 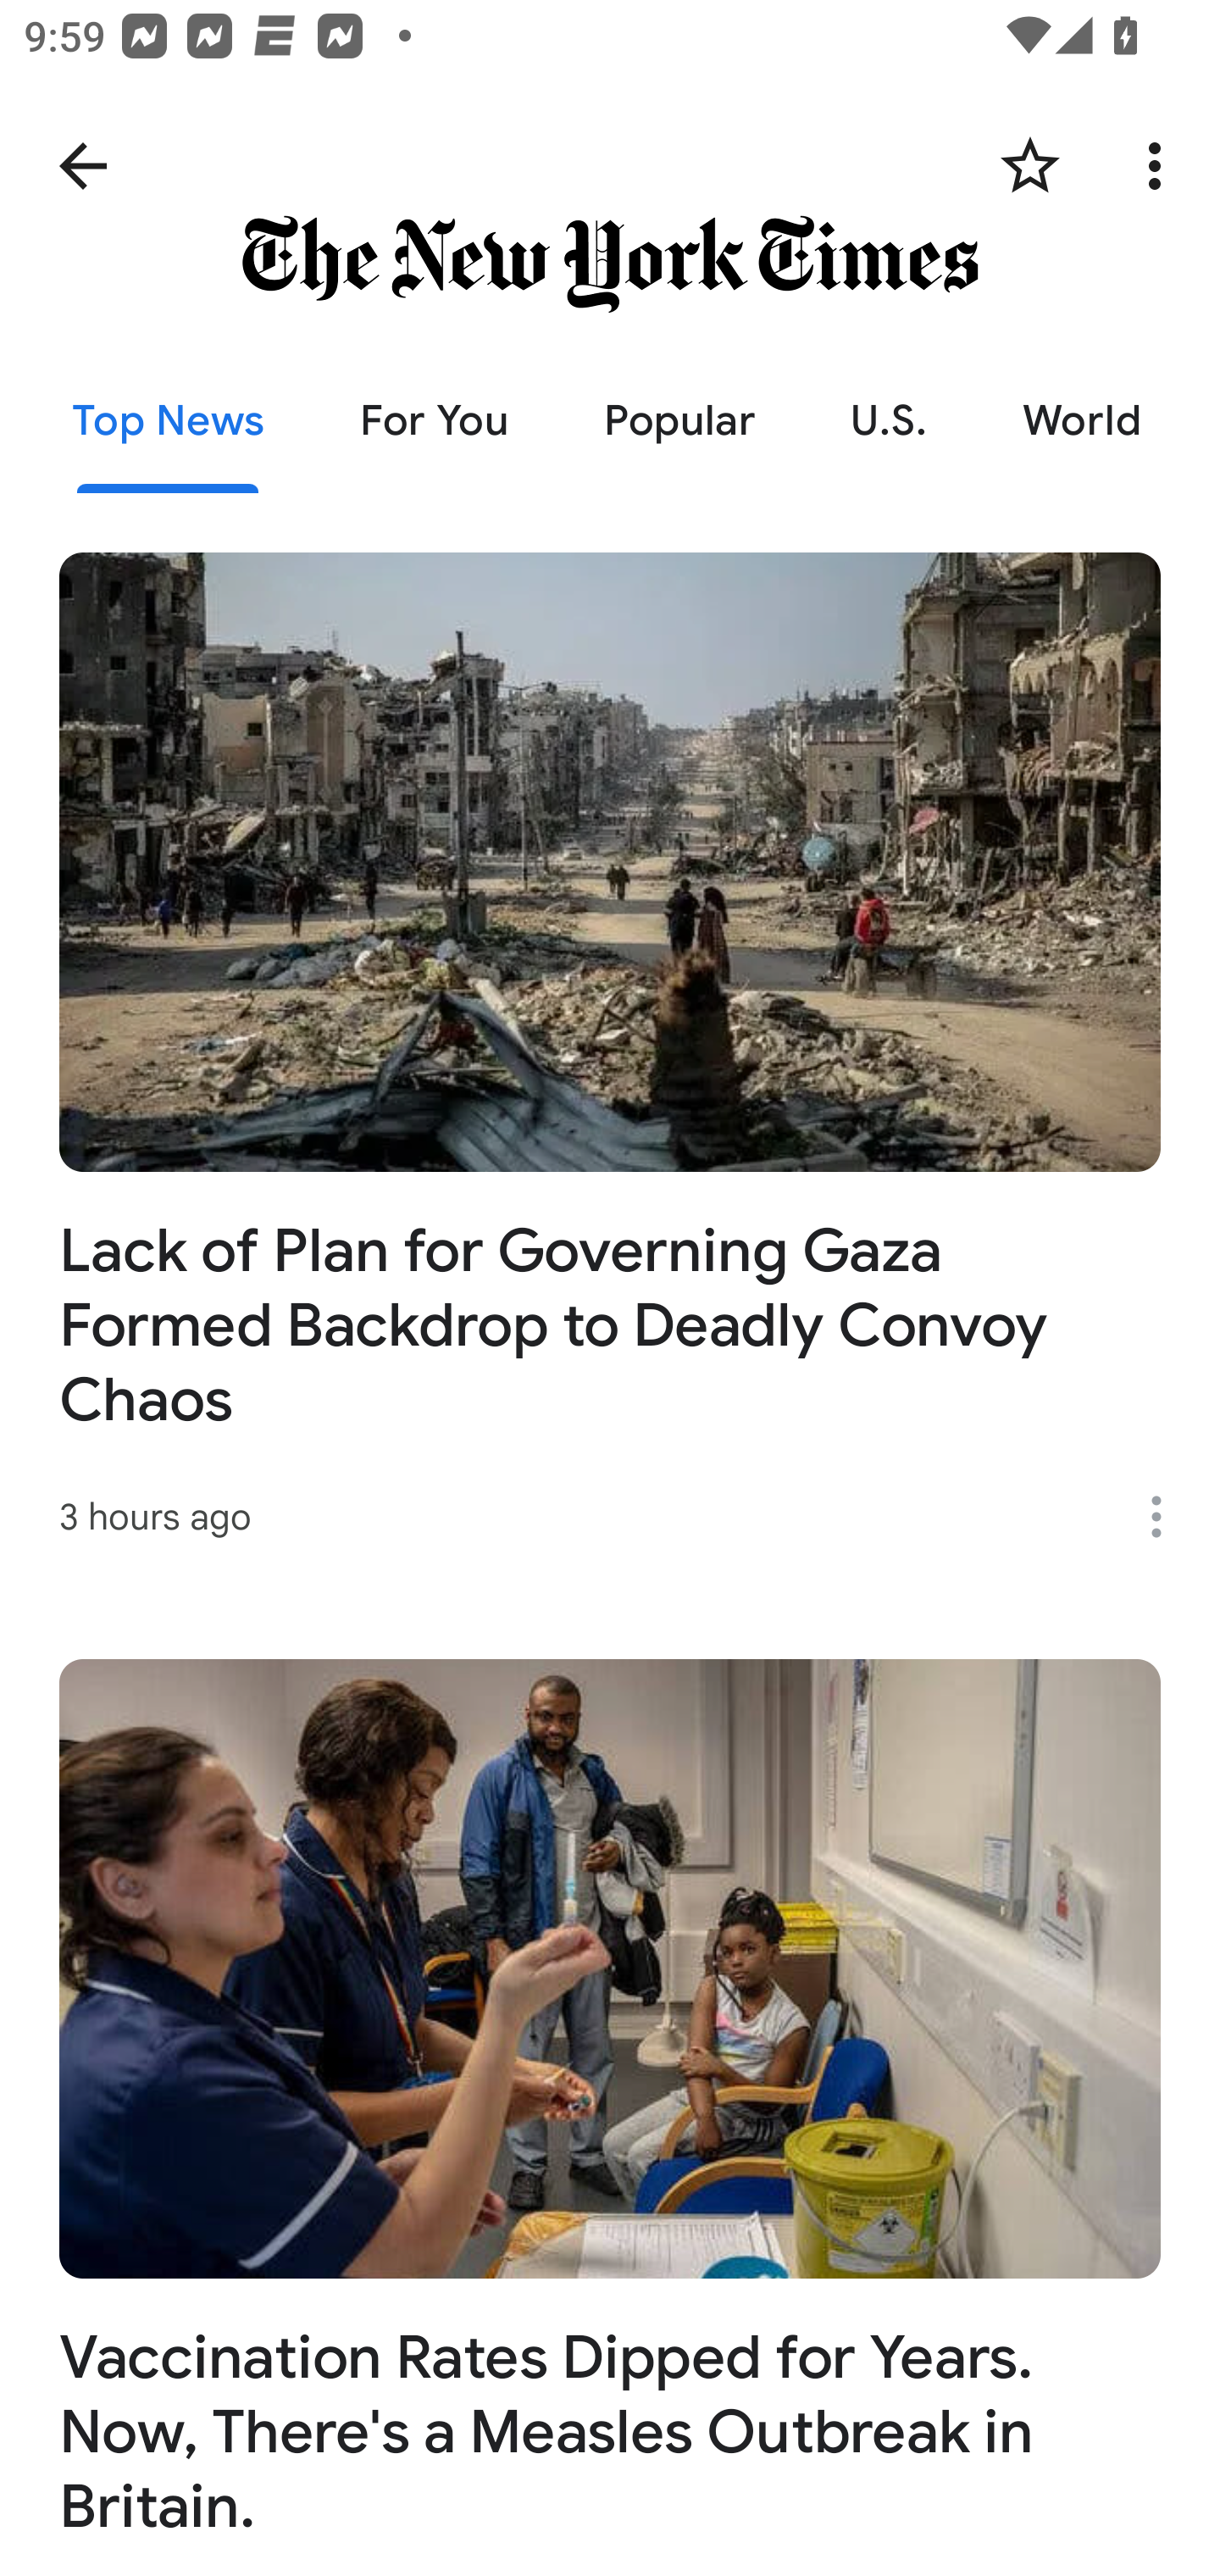 What do you see at coordinates (83, 166) in the screenshot?
I see `Navigate up` at bounding box center [83, 166].